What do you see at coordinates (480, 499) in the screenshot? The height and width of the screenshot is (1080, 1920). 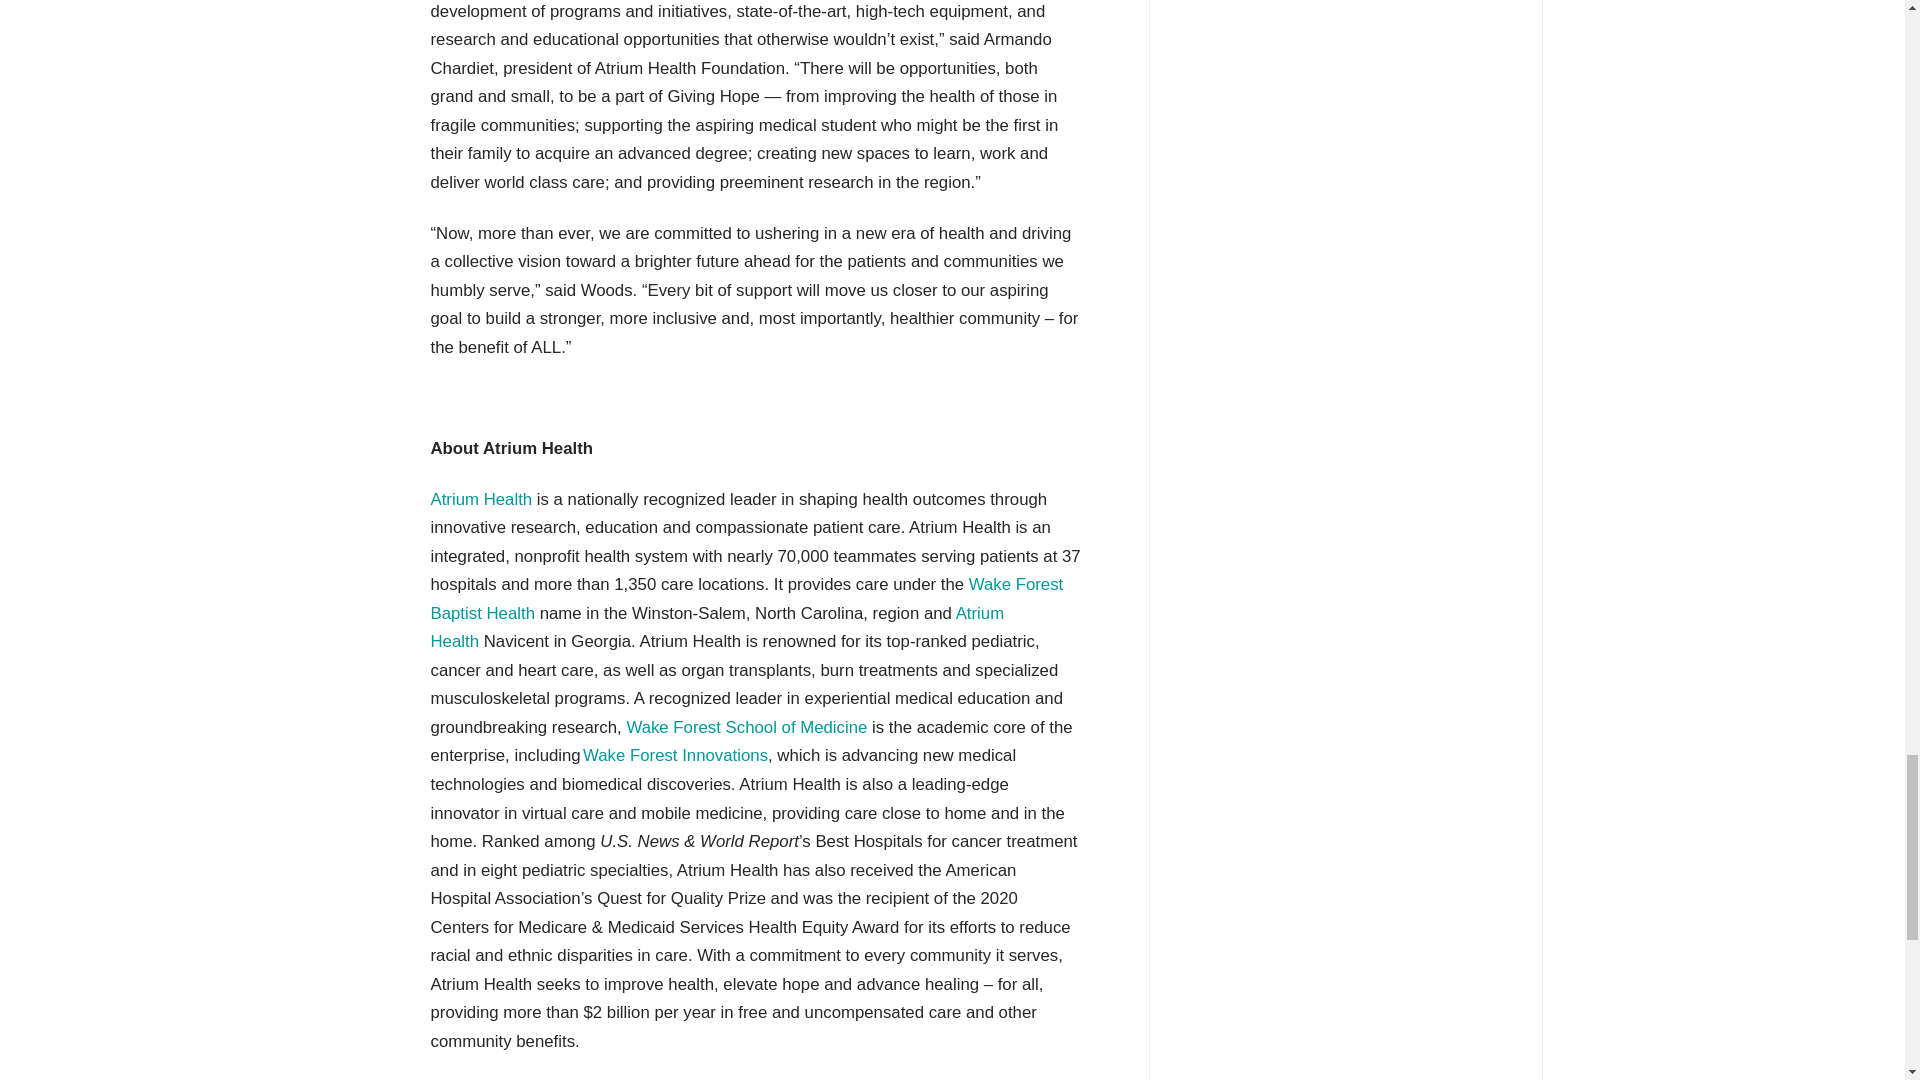 I see `Atrium Health` at bounding box center [480, 499].